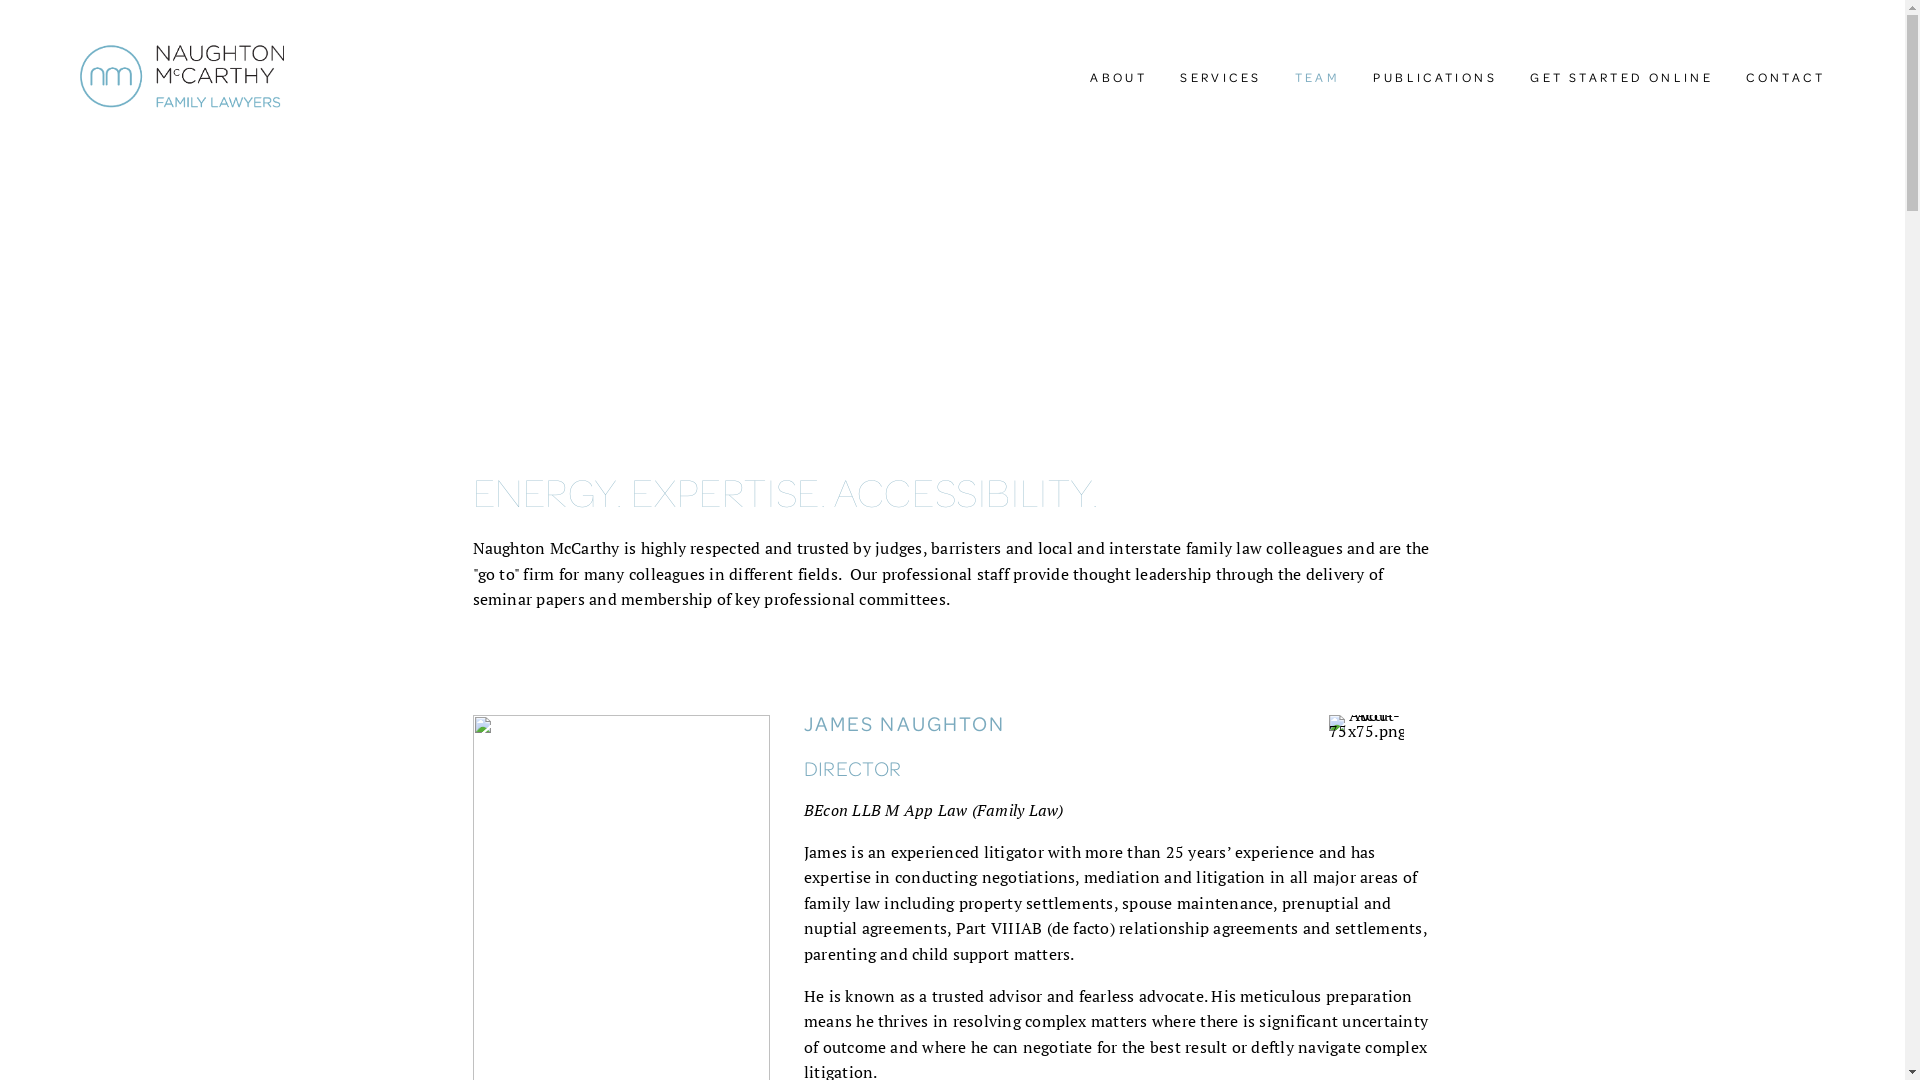  Describe the element at coordinates (1622, 77) in the screenshot. I see `GET STARTED ONLINE` at that location.